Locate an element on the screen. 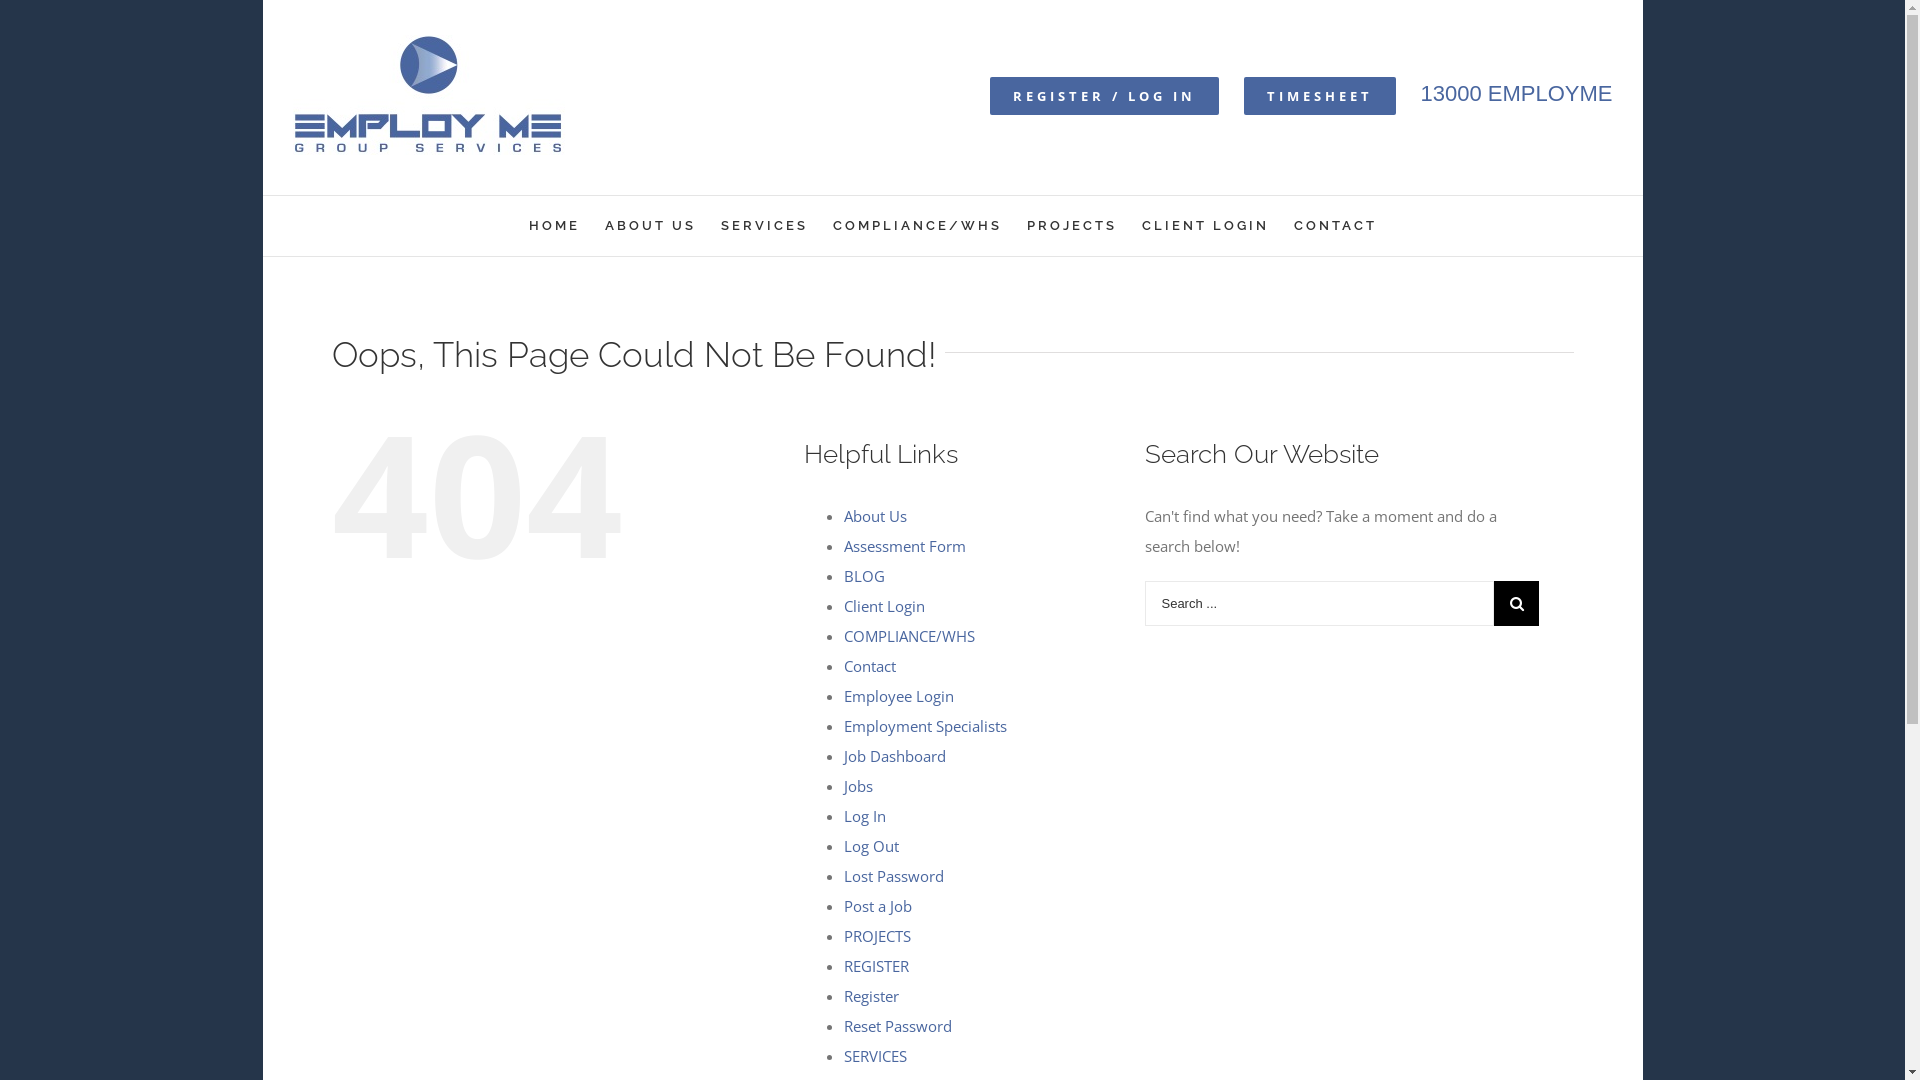  ABOUT US is located at coordinates (650, 226).